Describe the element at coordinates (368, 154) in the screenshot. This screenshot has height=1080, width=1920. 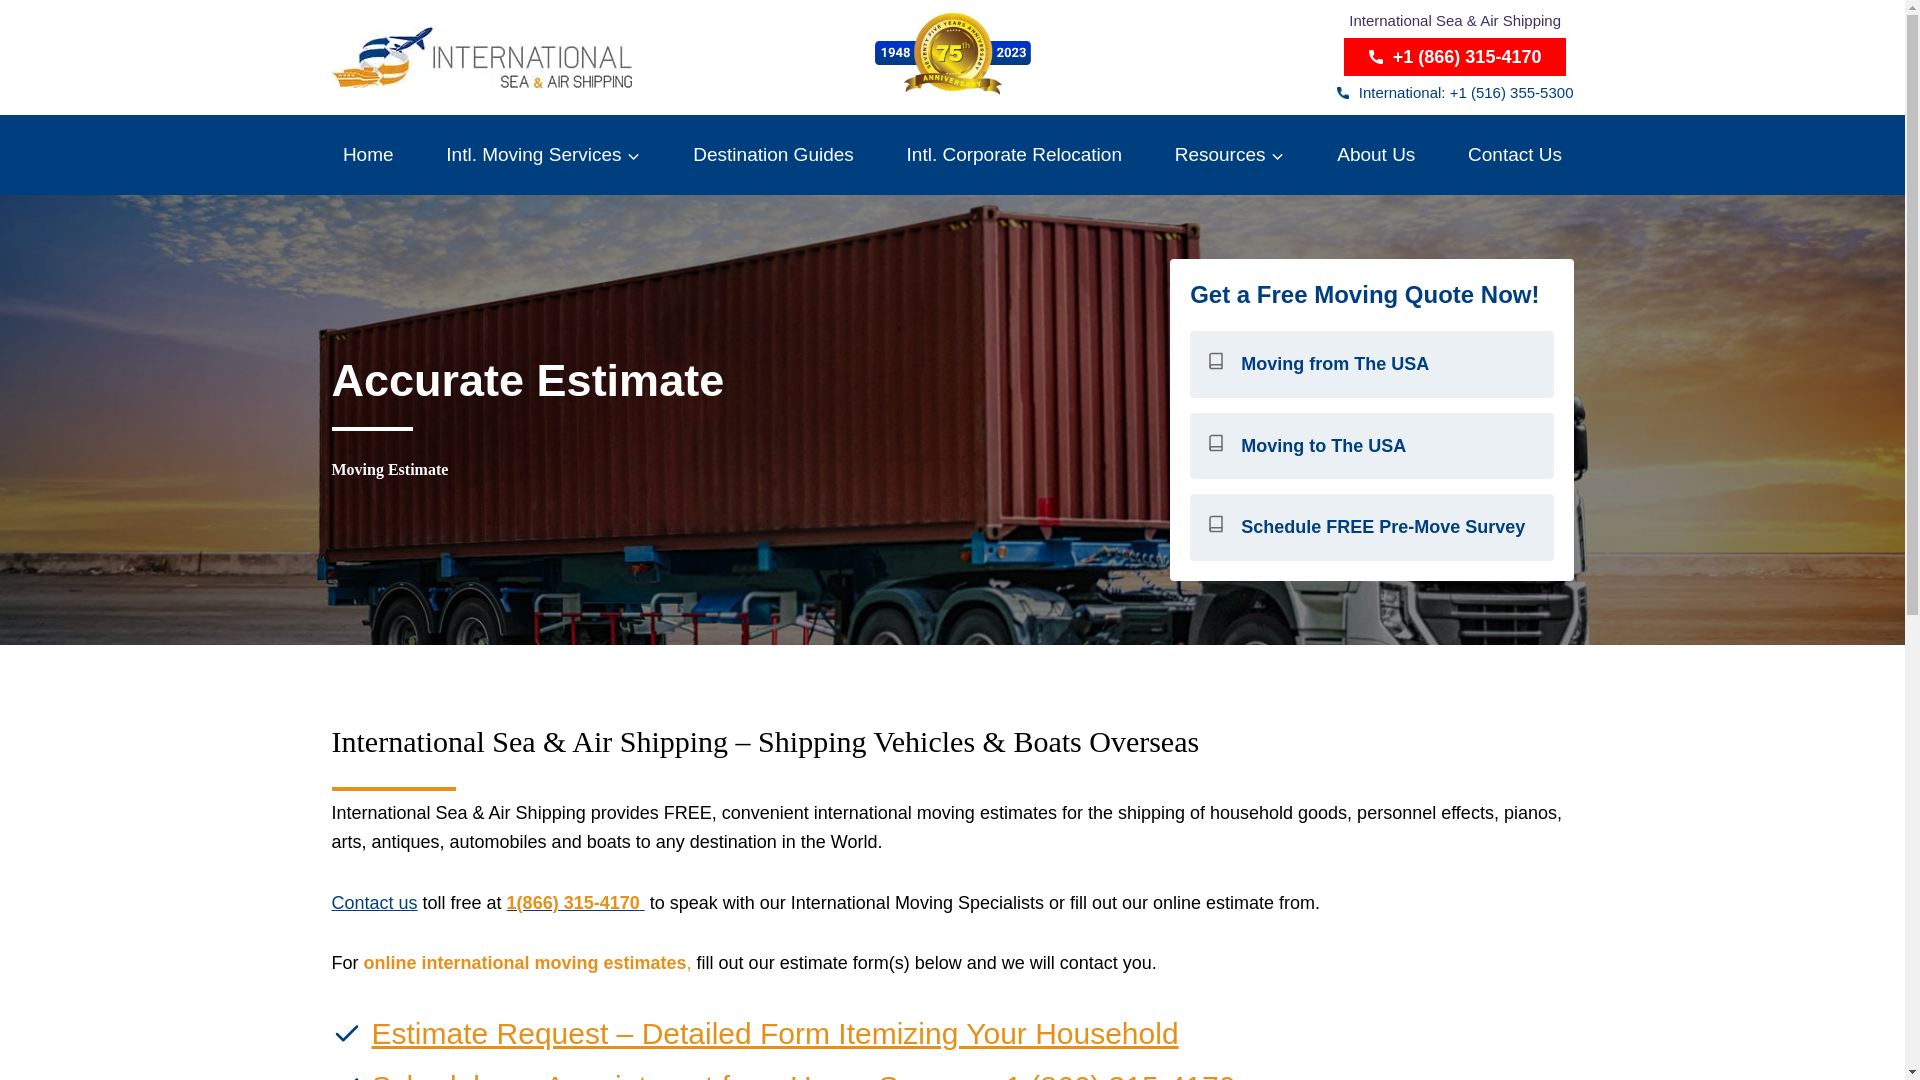
I see `Home` at that location.